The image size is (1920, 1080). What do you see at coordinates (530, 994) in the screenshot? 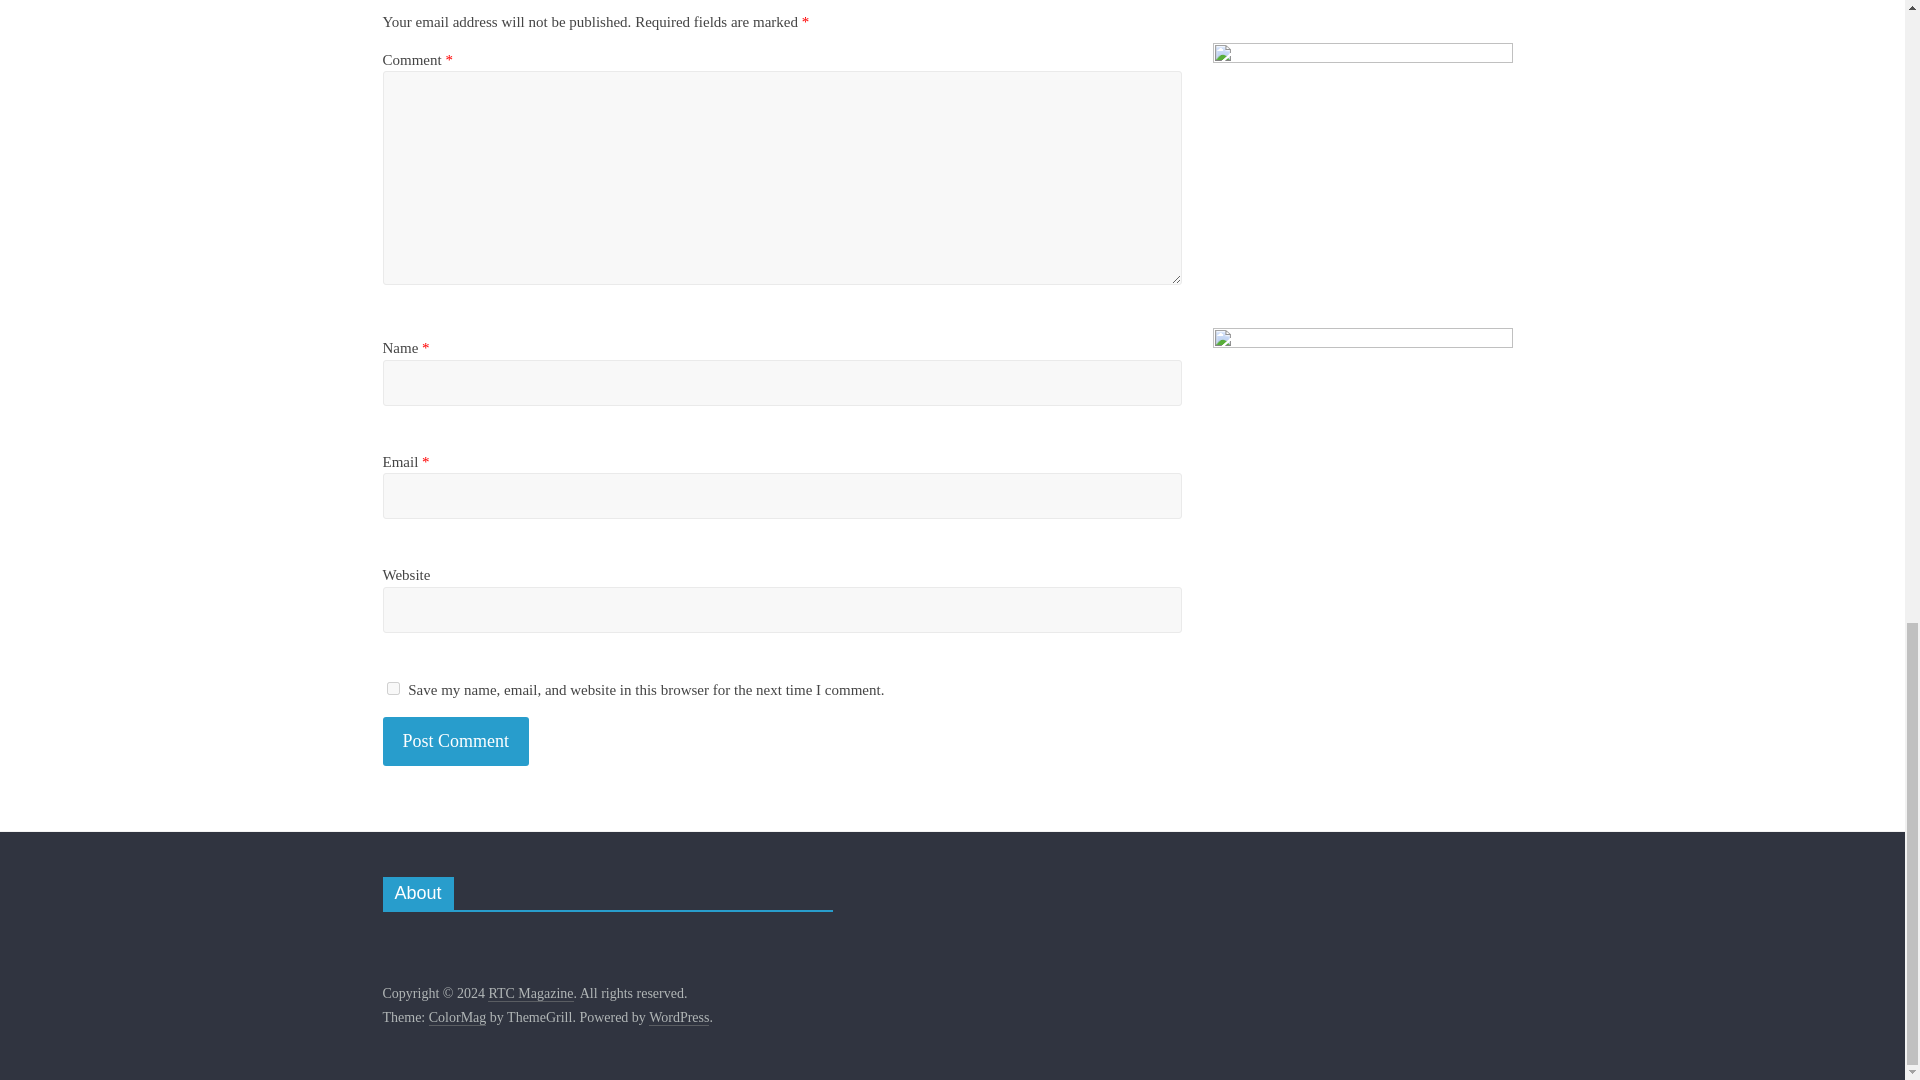
I see `RTC Magazine` at bounding box center [530, 994].